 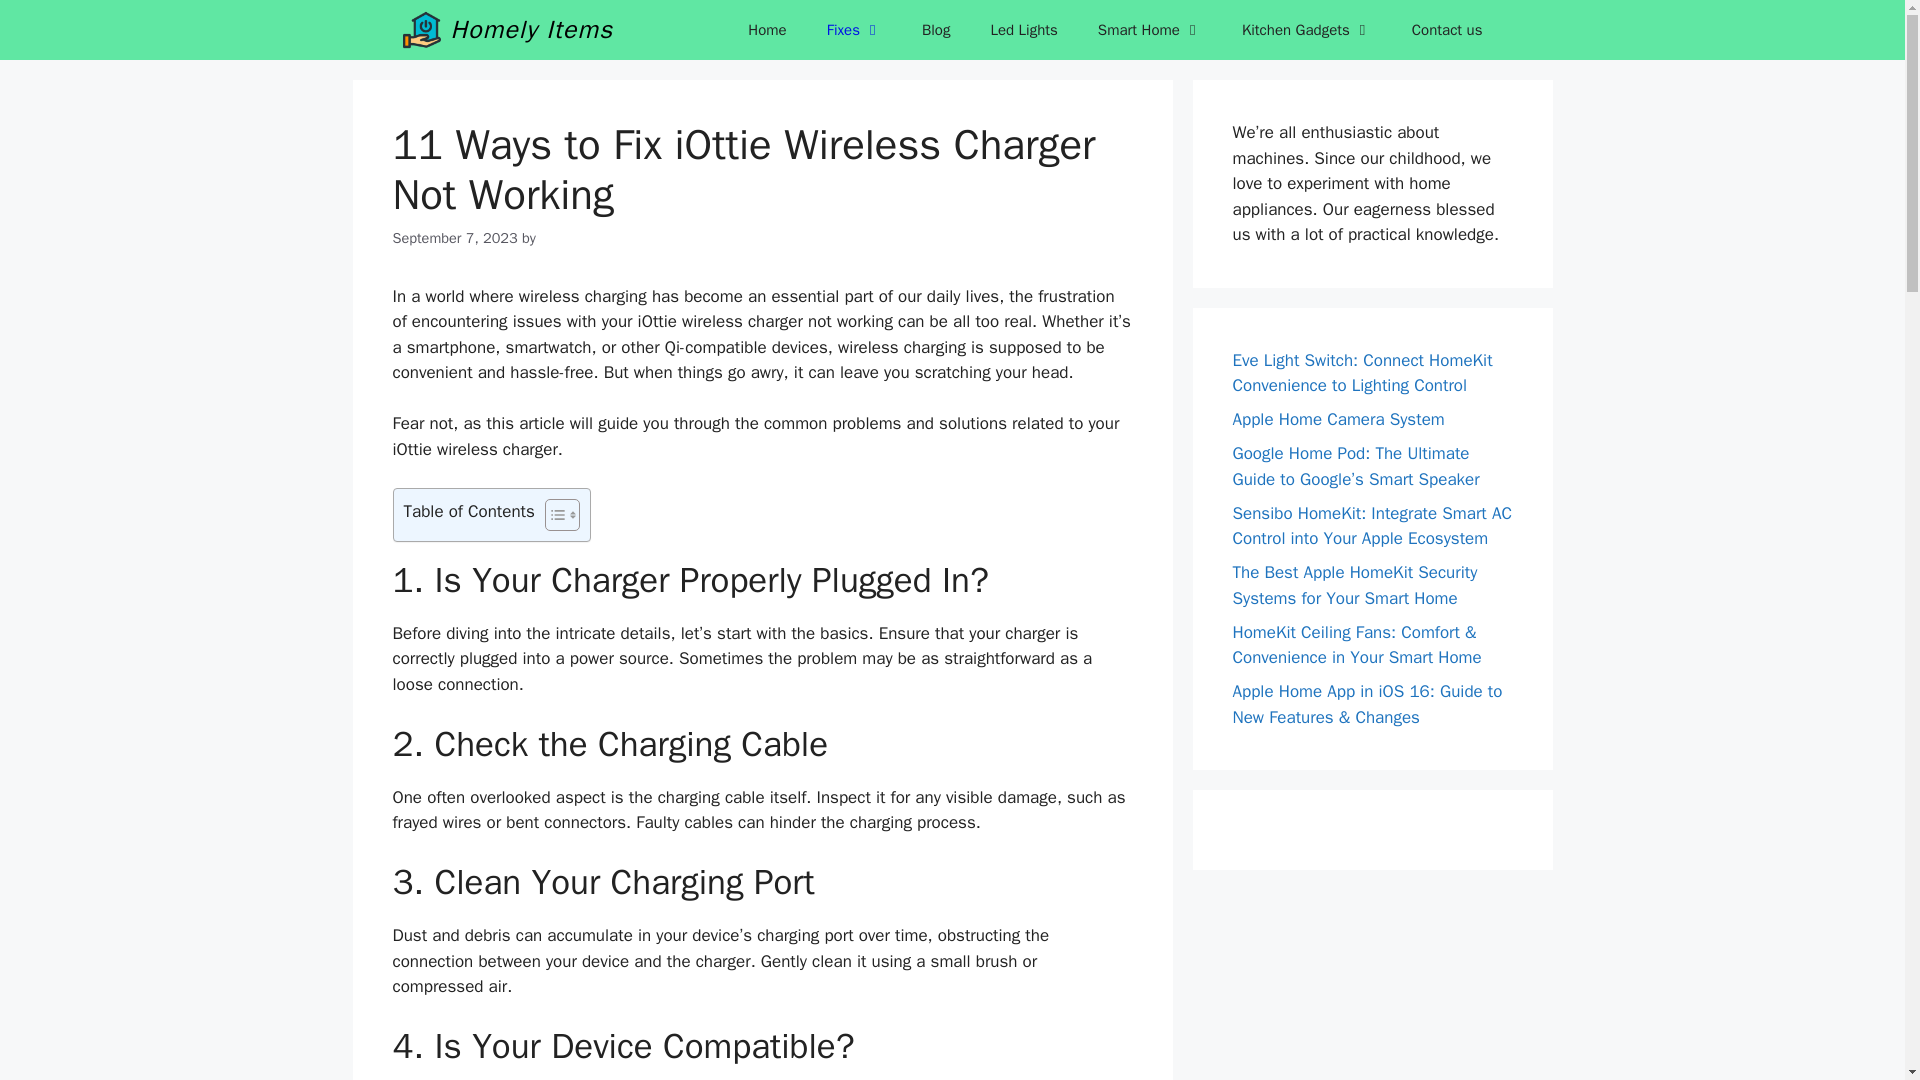 I want to click on Kitchen Gadgets, so click(x=1306, y=30).